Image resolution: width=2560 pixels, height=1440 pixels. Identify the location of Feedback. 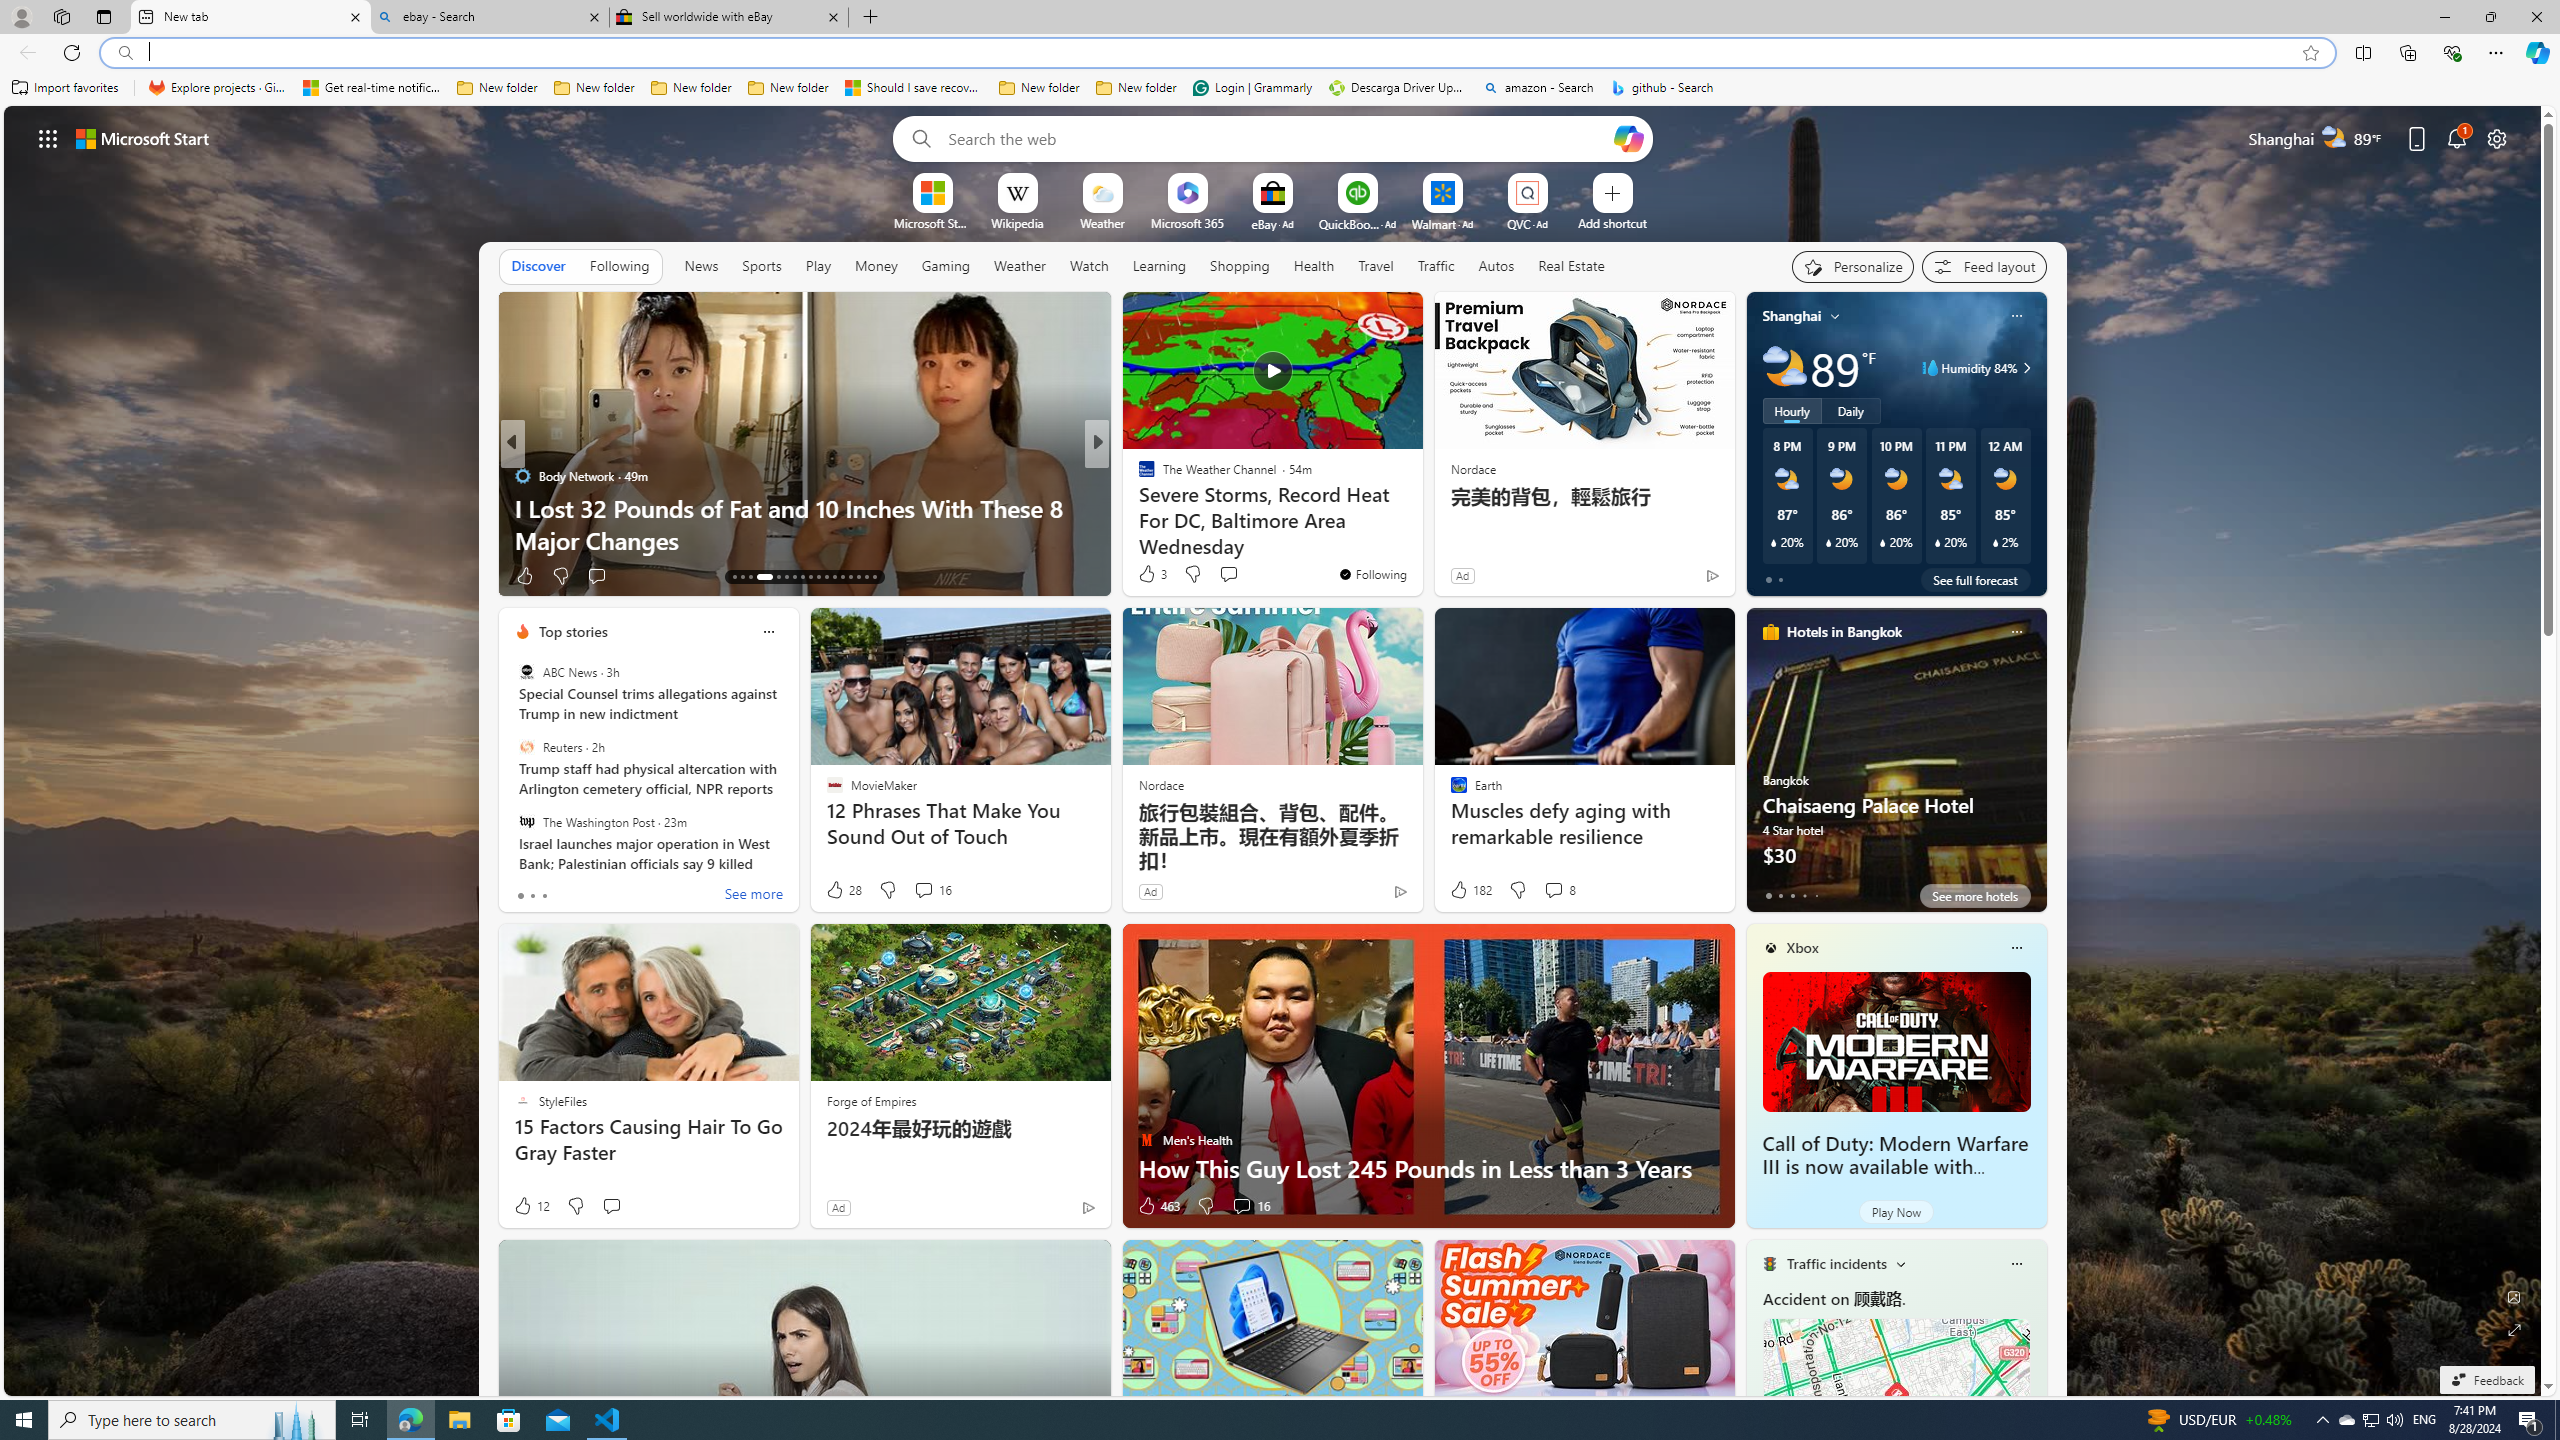
(2486, 1380).